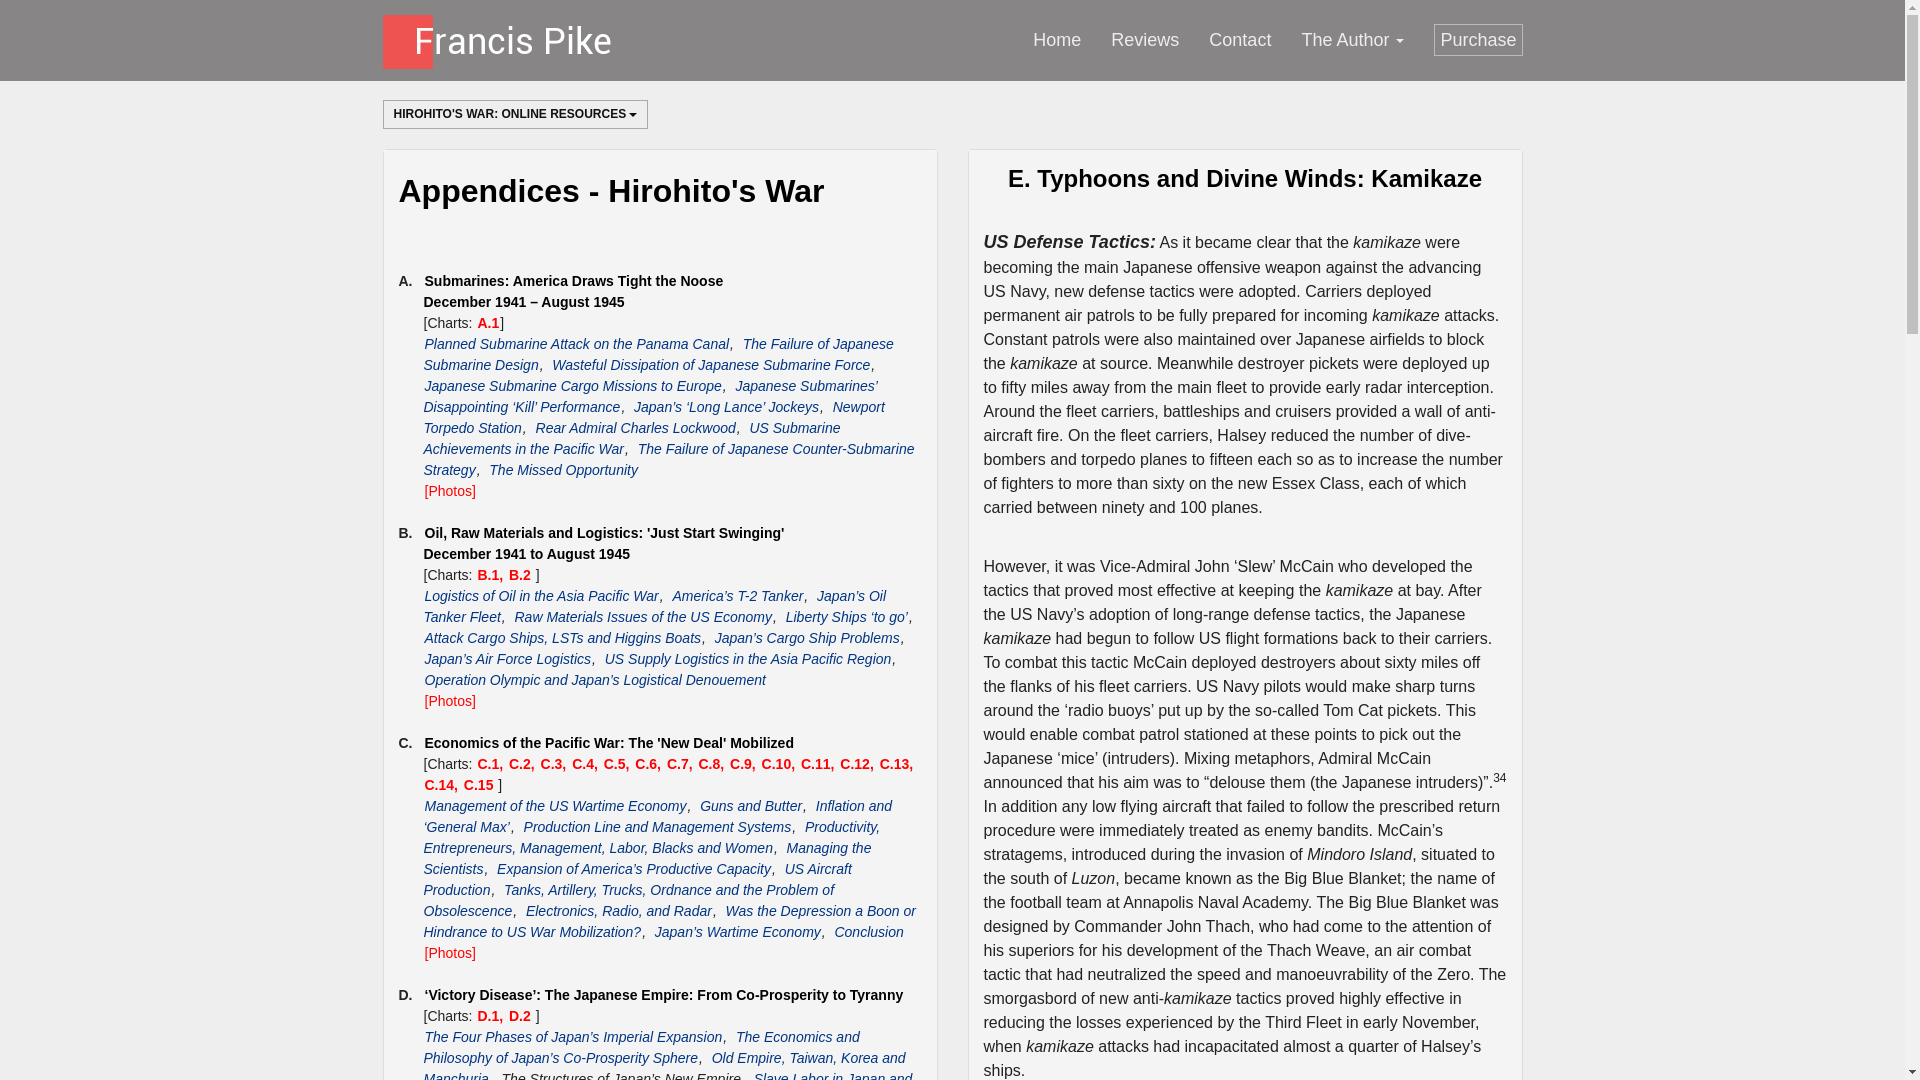 Image resolution: width=1920 pixels, height=1080 pixels. What do you see at coordinates (1277, 40) in the screenshot?
I see `The Author` at bounding box center [1277, 40].